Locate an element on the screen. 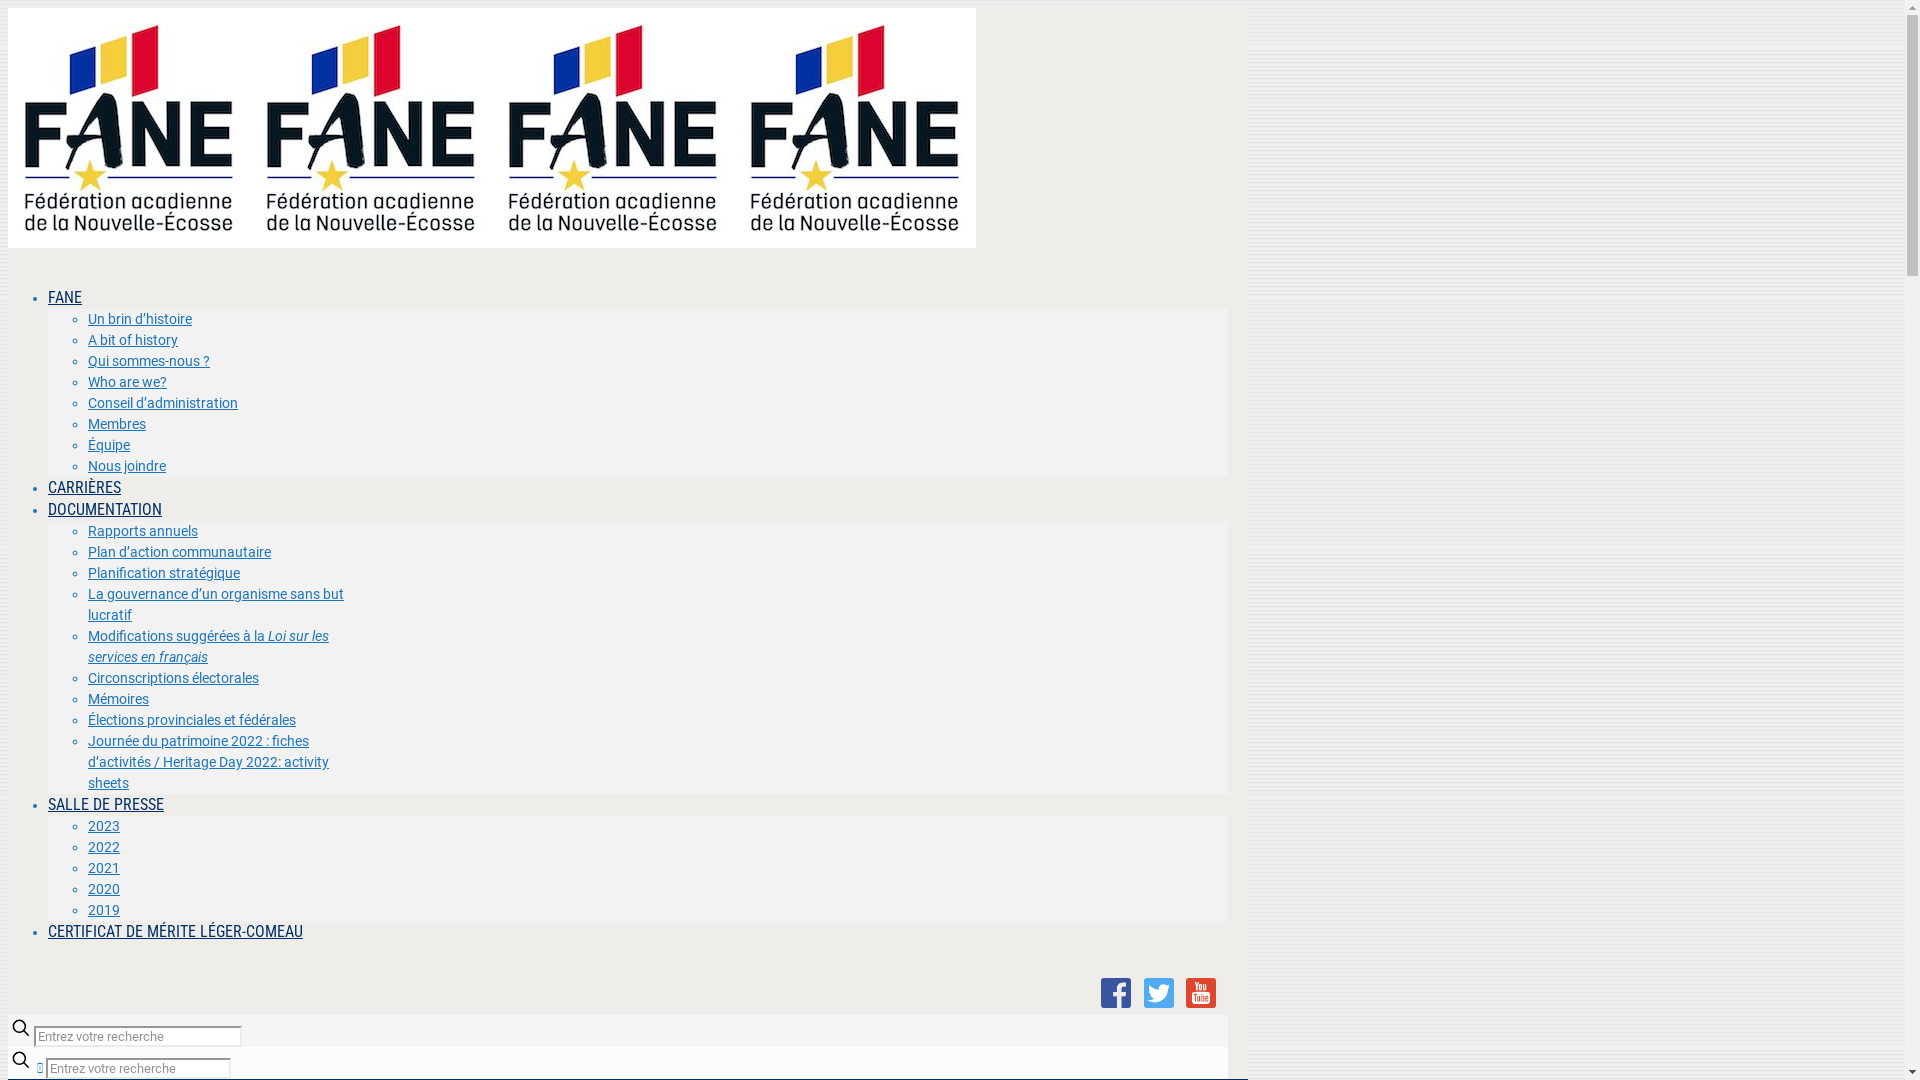  Qui sommes-nous ? is located at coordinates (149, 361).